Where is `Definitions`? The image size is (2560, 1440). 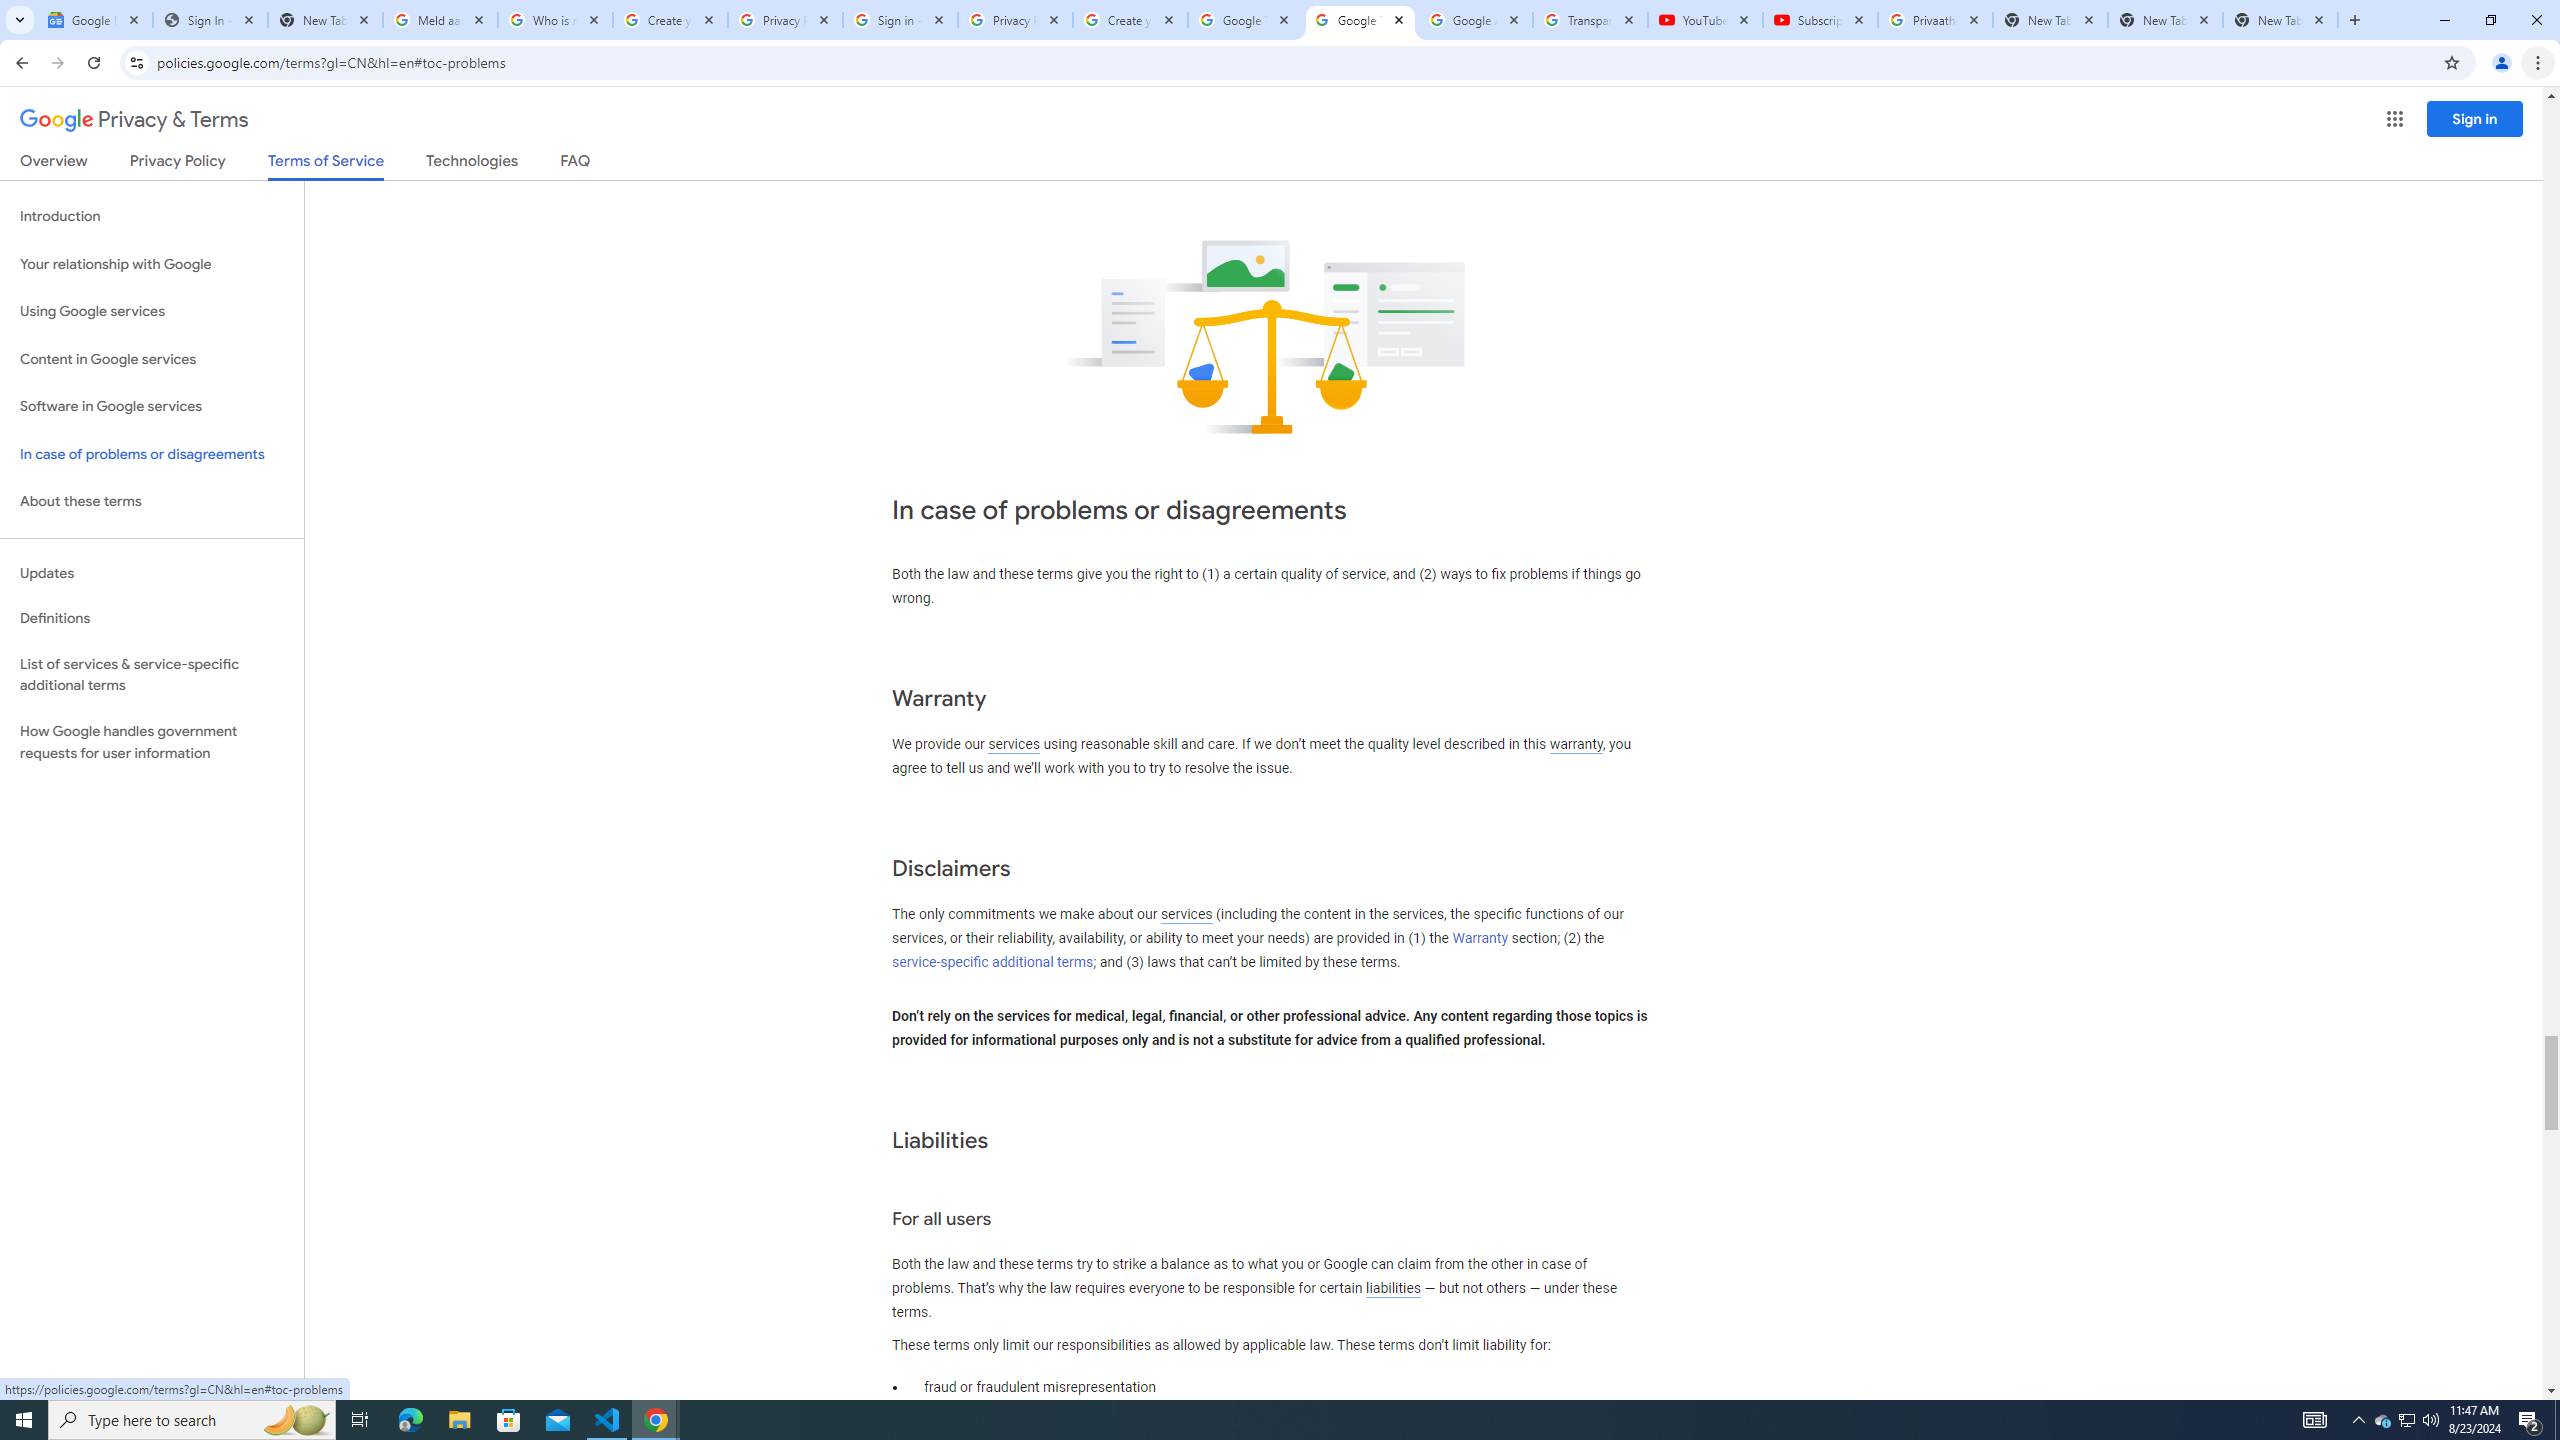 Definitions is located at coordinates (152, 619).